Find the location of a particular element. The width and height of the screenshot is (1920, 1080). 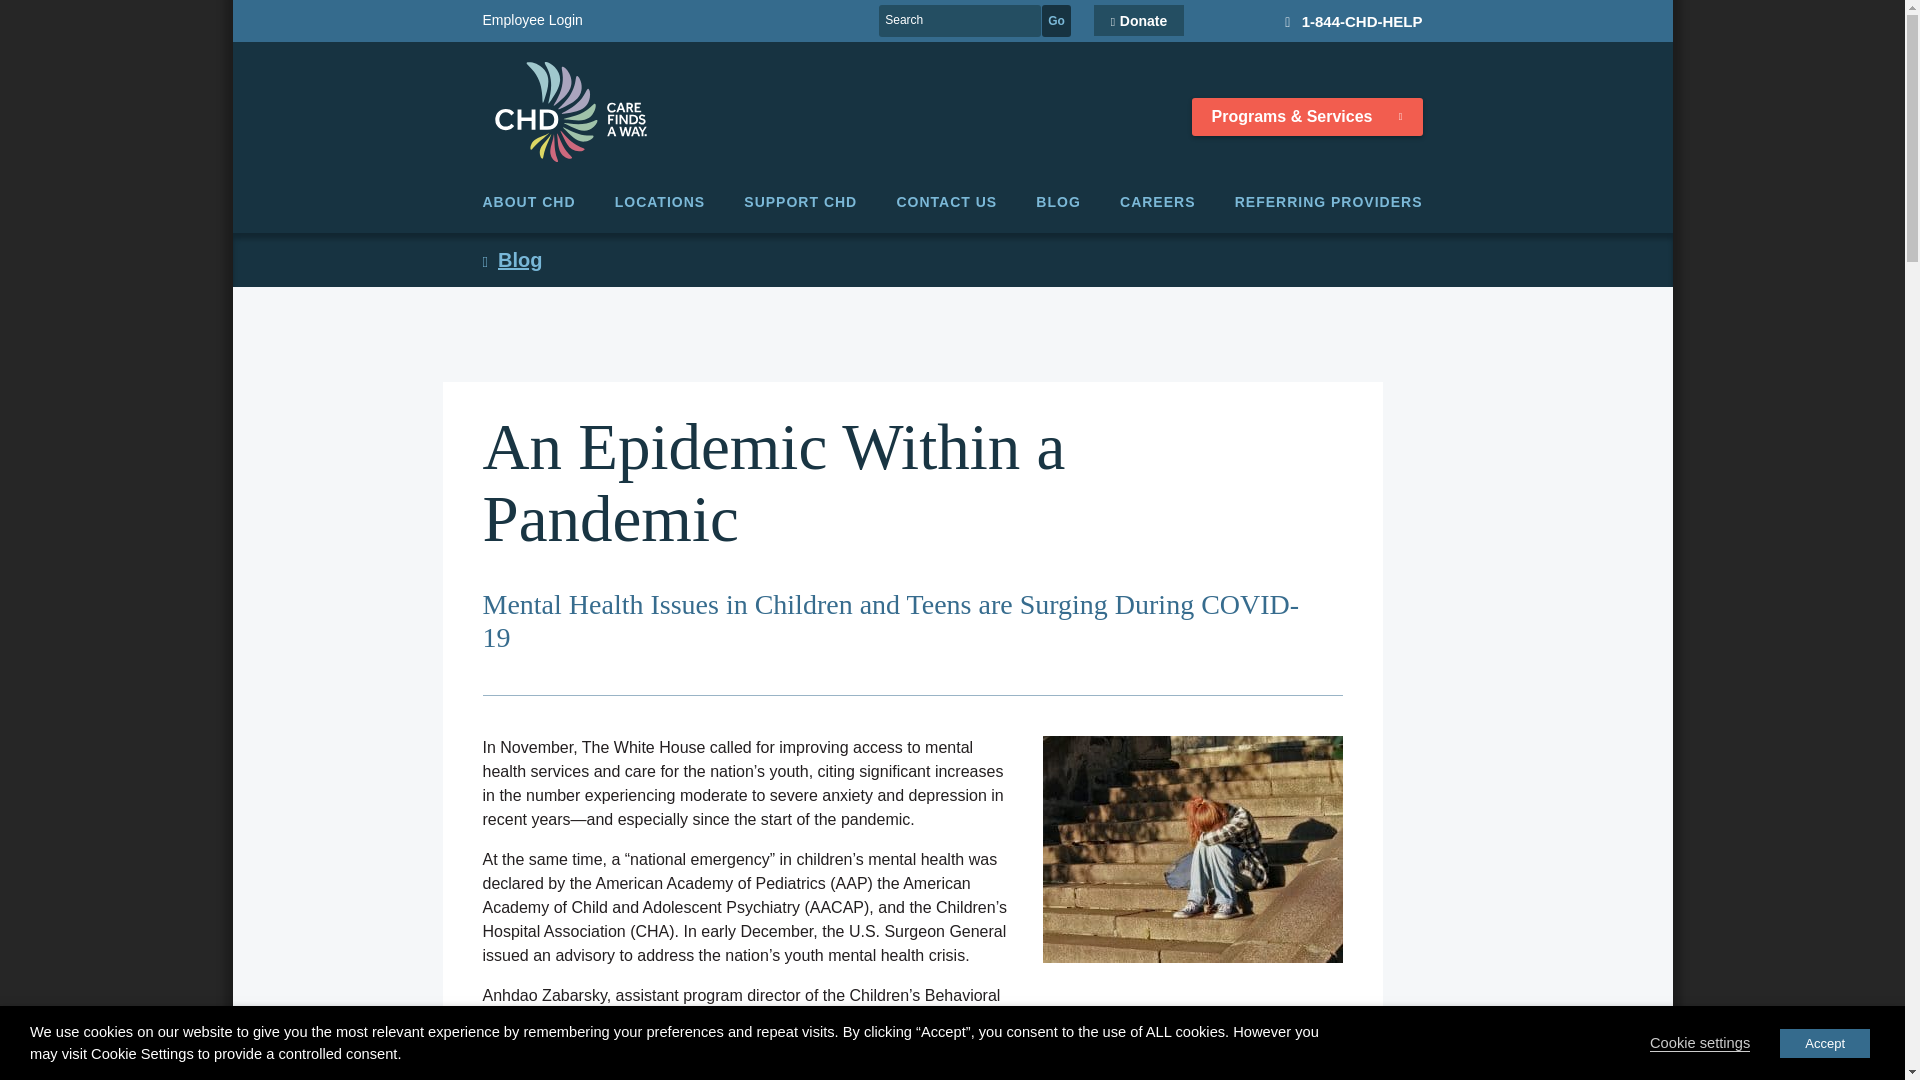

Donate is located at coordinates (1139, 20).